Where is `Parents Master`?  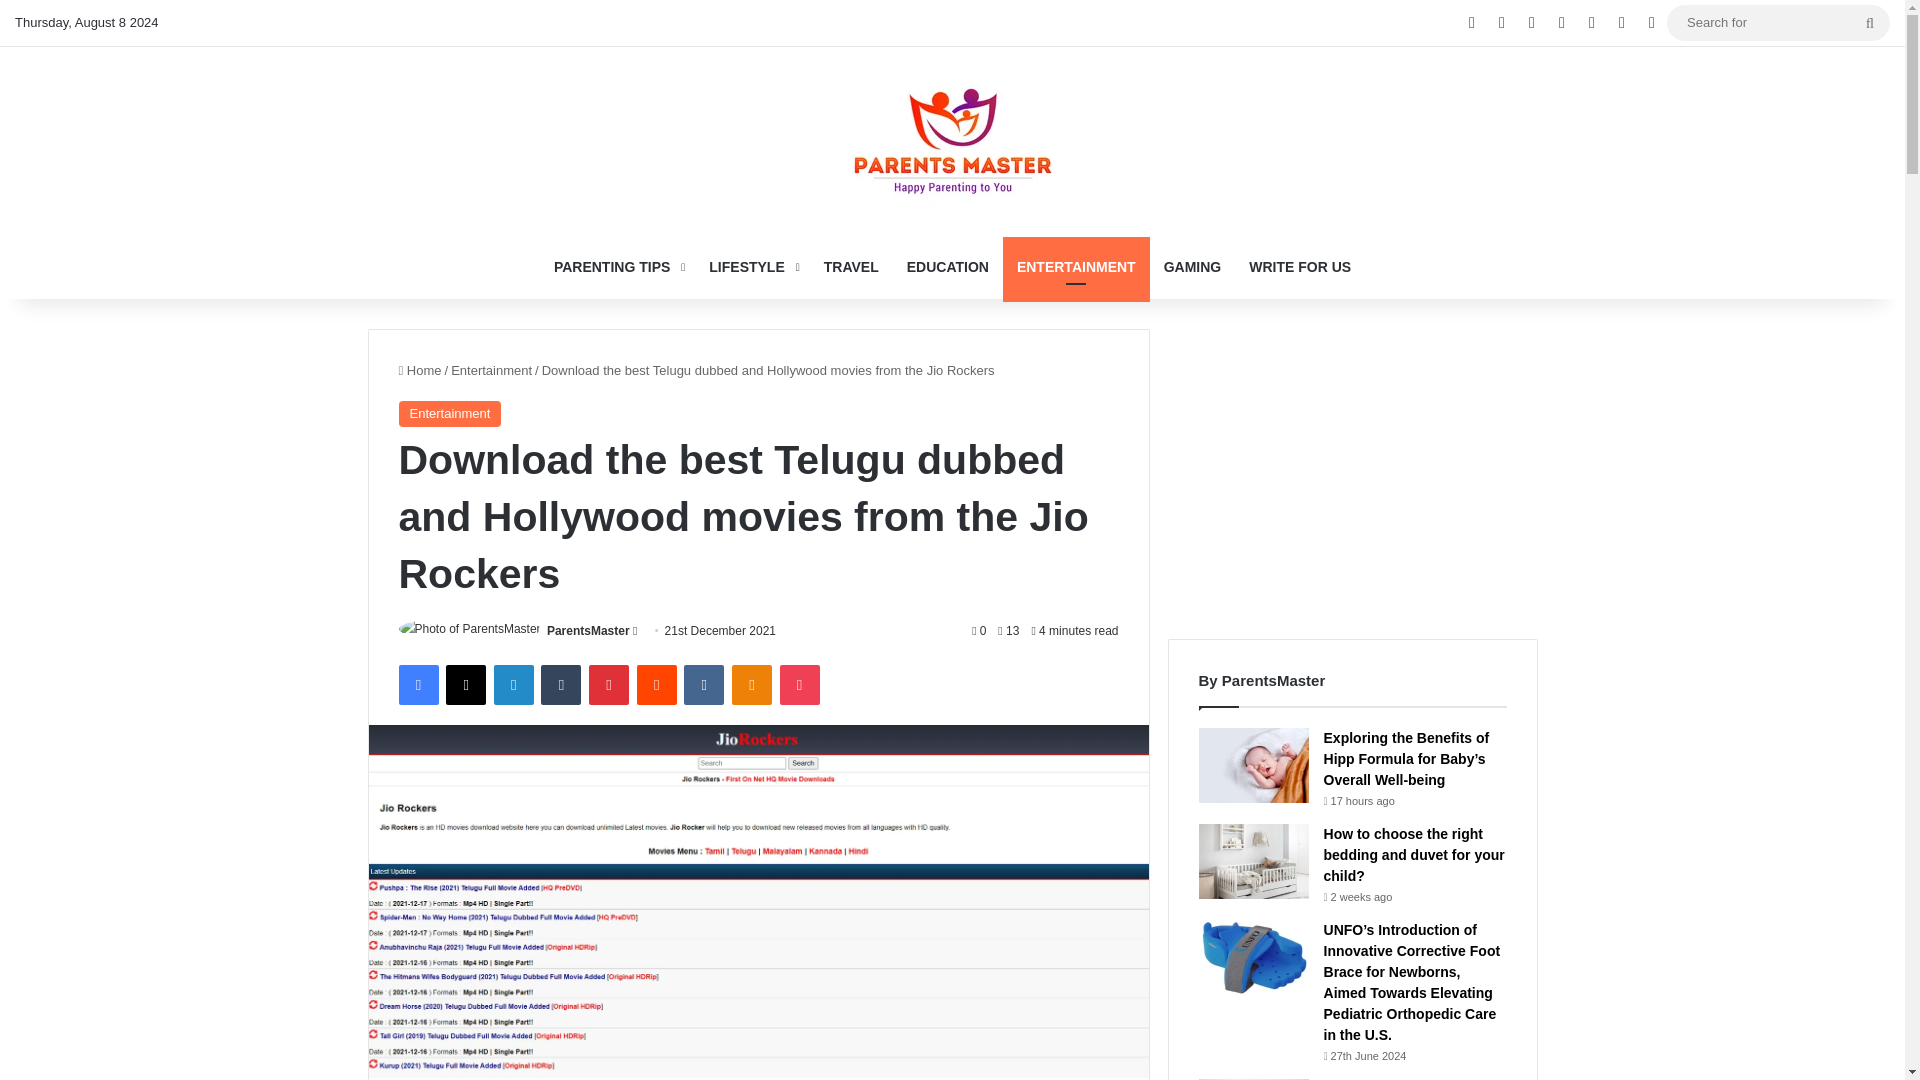 Parents Master is located at coordinates (951, 140).